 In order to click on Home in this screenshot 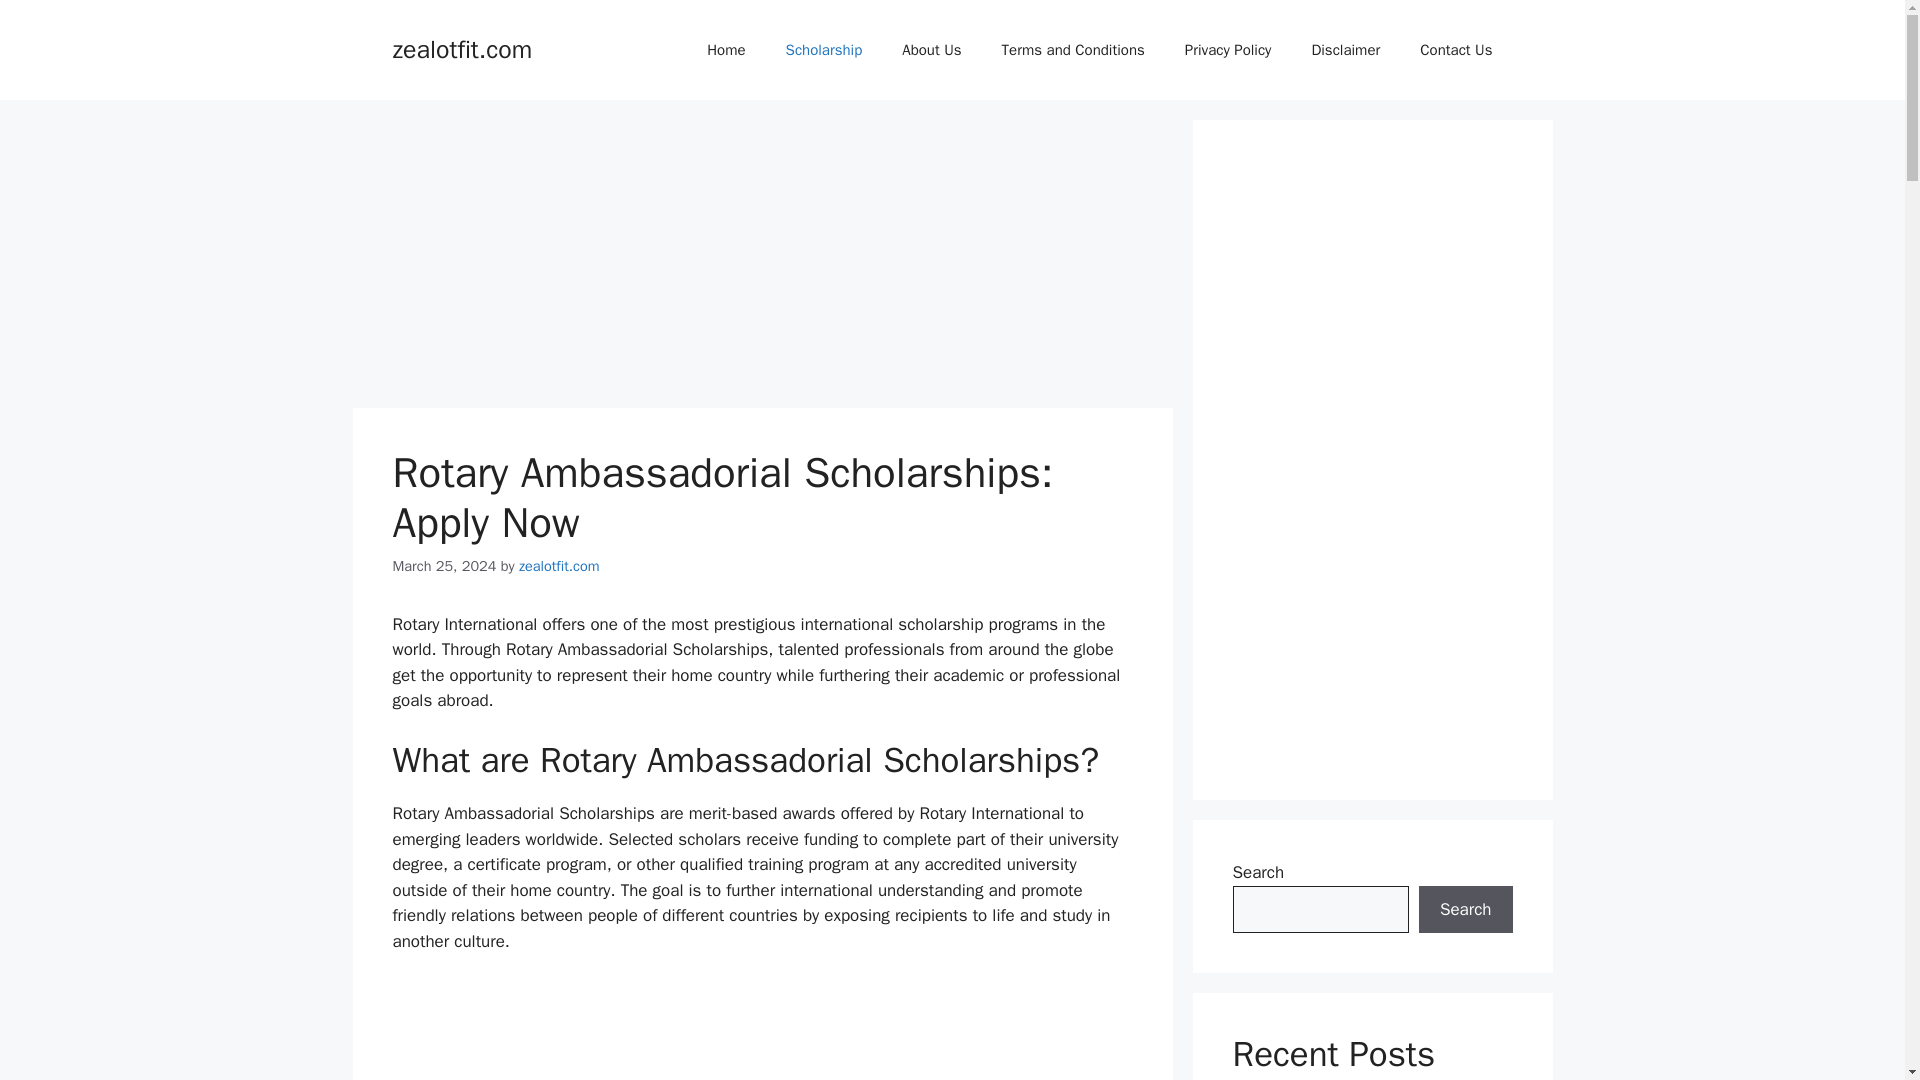, I will do `click(726, 50)`.